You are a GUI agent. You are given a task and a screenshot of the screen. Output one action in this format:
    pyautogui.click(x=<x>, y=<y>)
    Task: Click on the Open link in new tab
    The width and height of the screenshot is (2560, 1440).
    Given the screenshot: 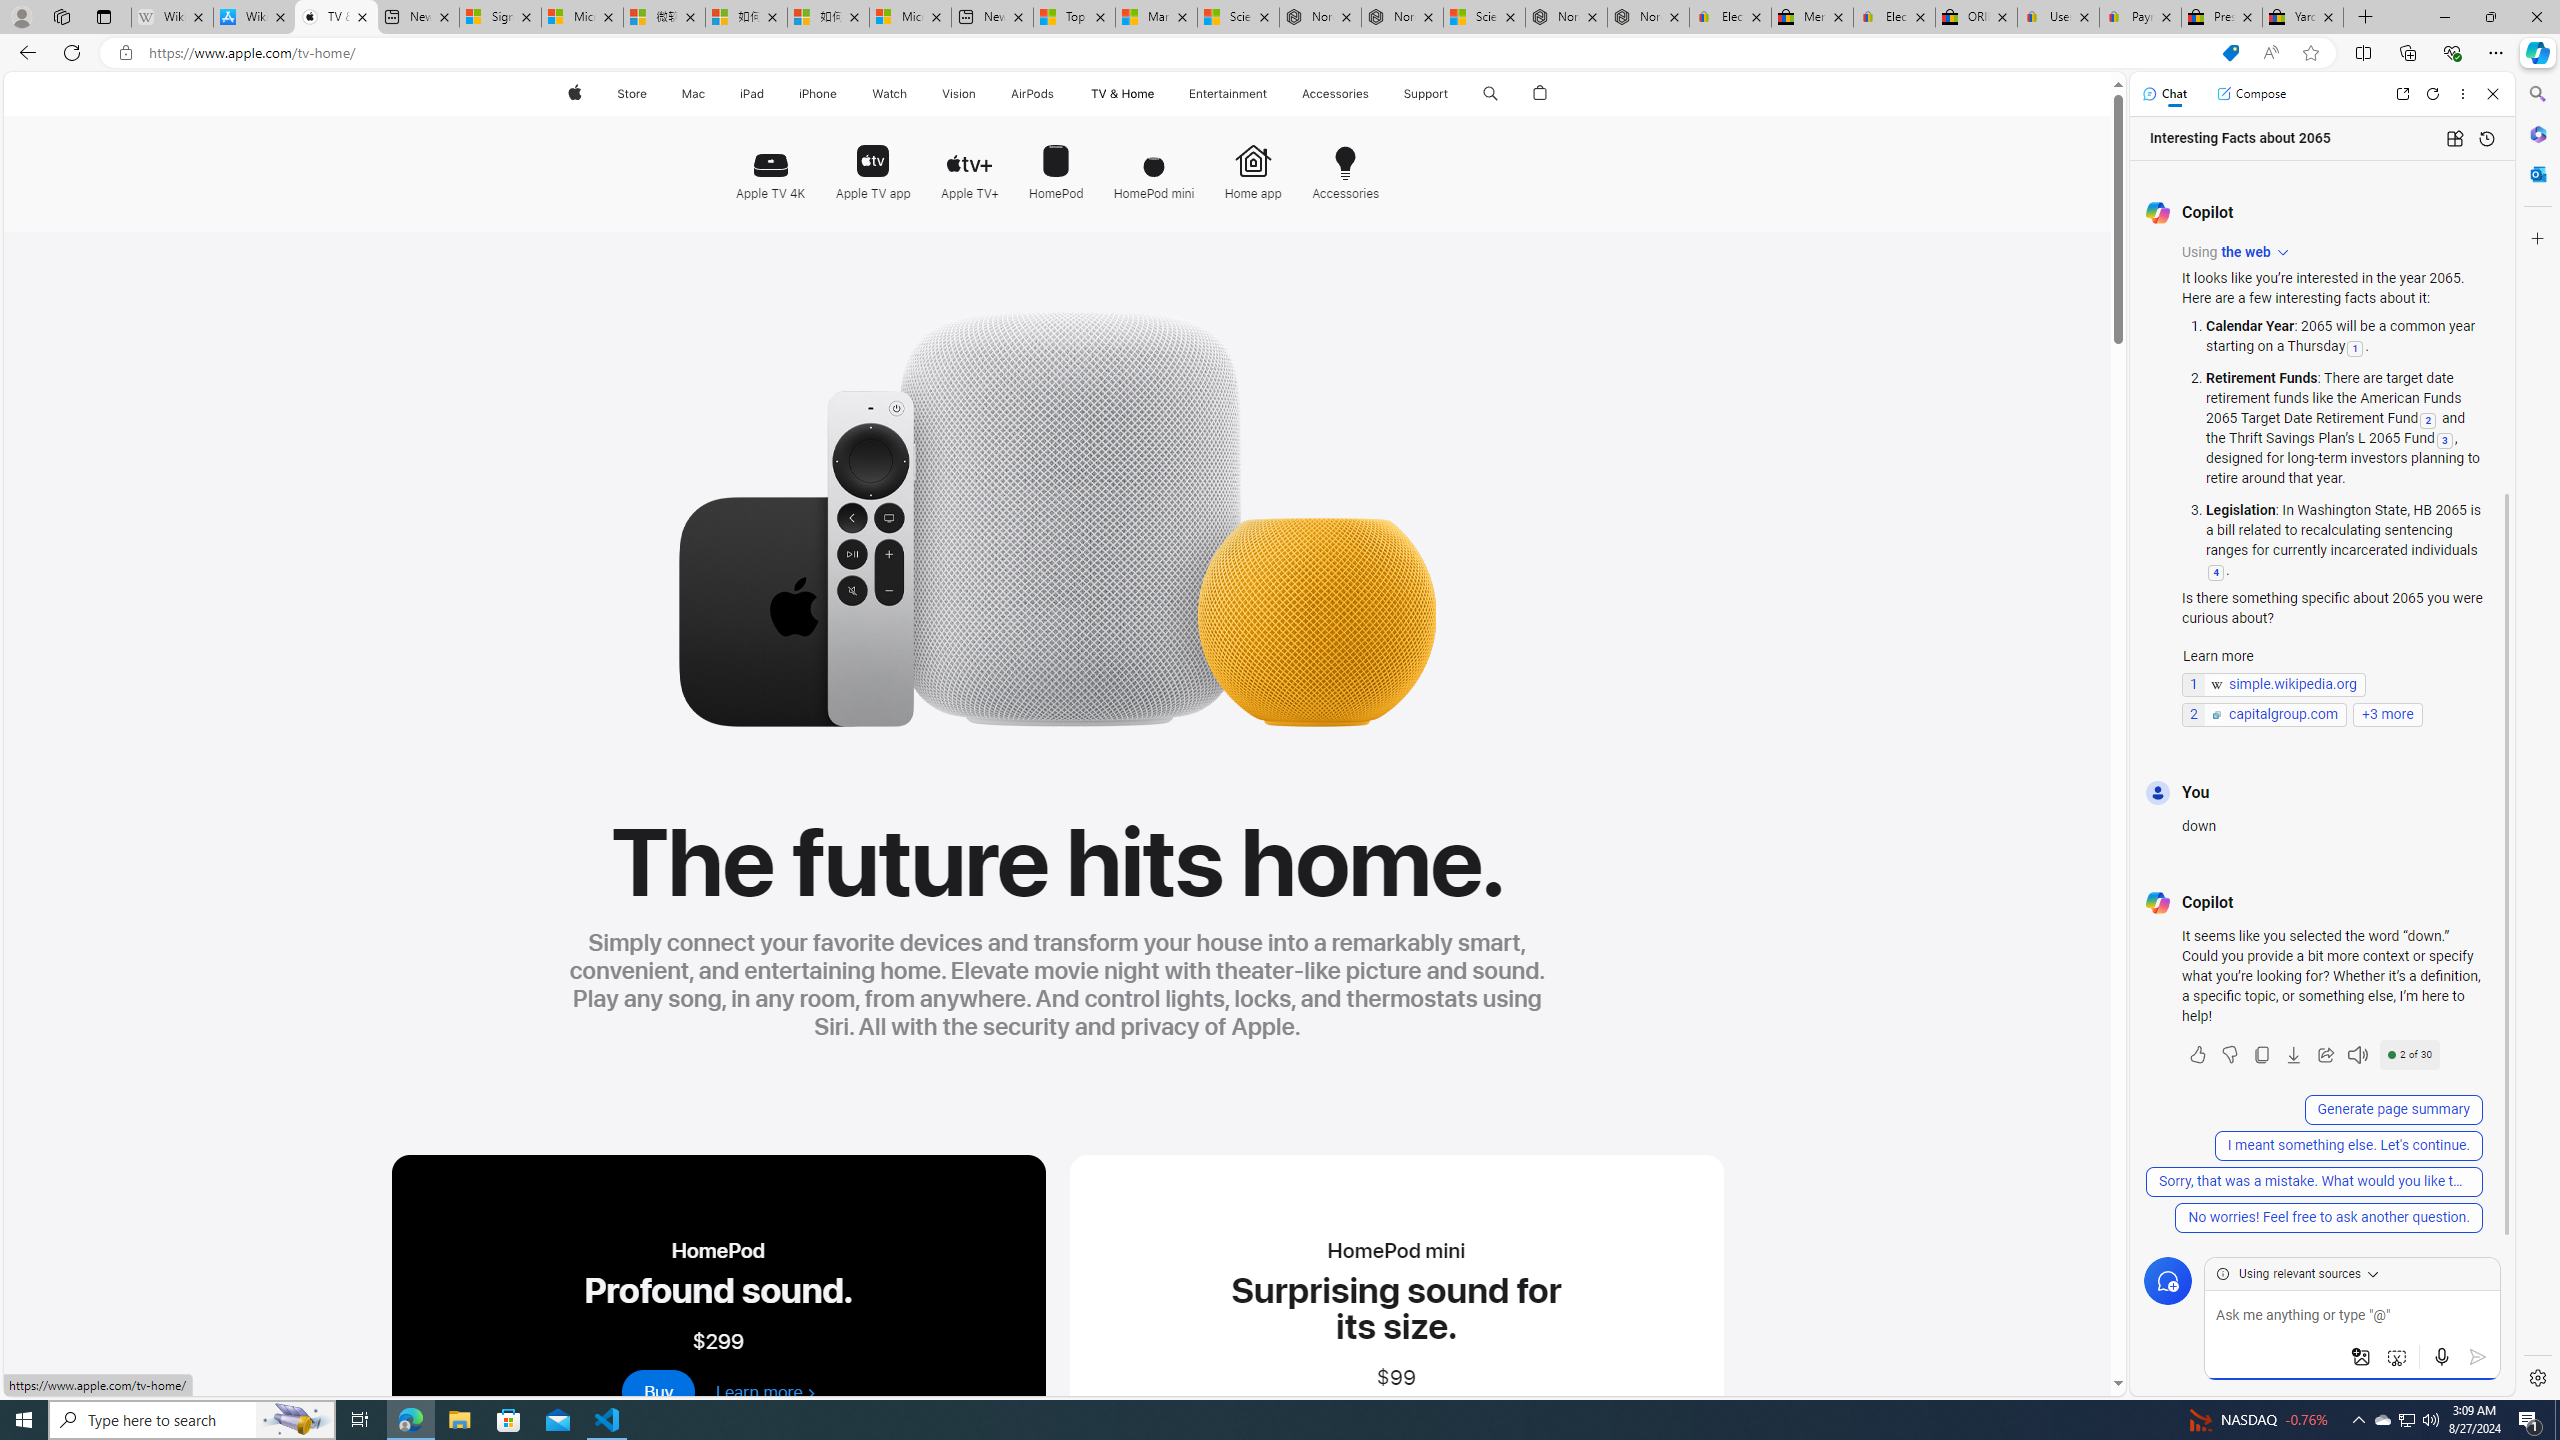 What is the action you would take?
    pyautogui.click(x=2402, y=94)
    